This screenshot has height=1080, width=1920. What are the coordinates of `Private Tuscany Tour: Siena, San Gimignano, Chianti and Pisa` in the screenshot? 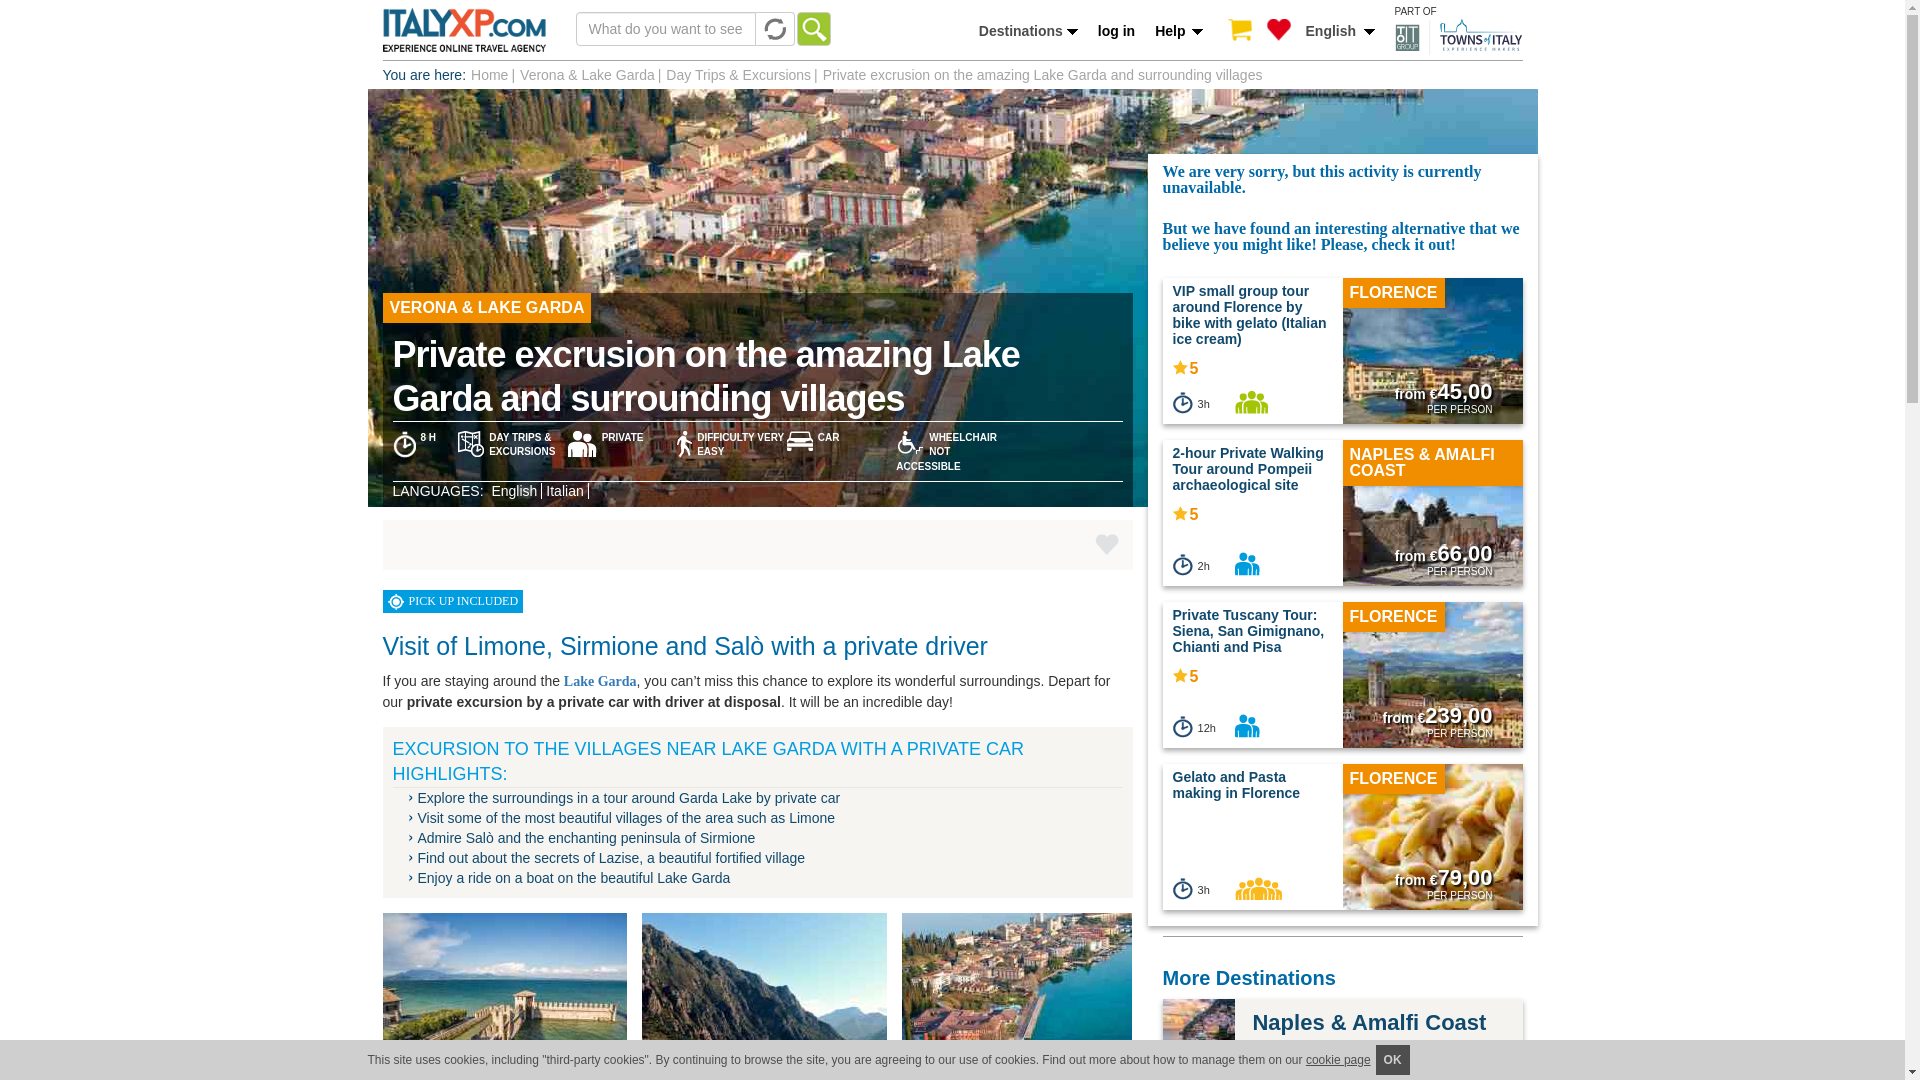 It's located at (1432, 691).